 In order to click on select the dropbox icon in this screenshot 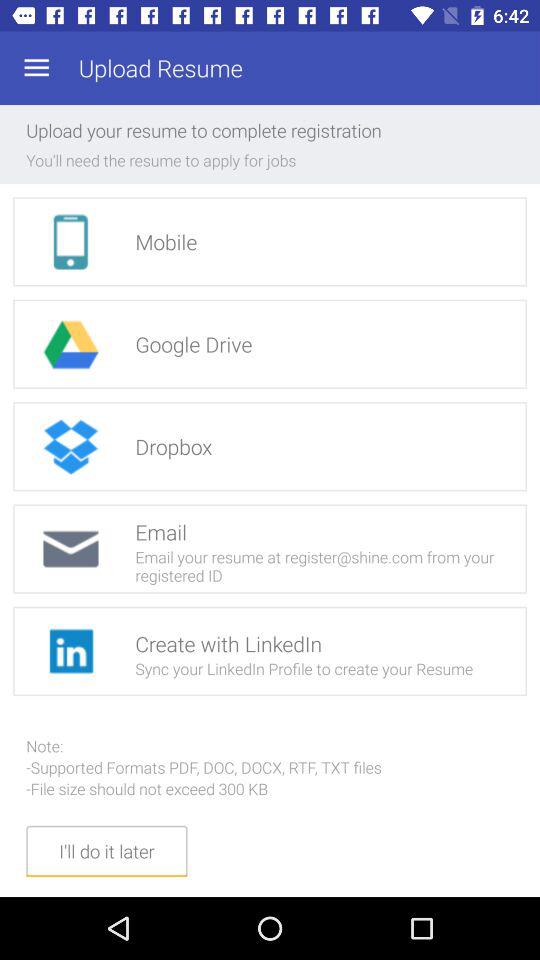, I will do `click(70, 446)`.